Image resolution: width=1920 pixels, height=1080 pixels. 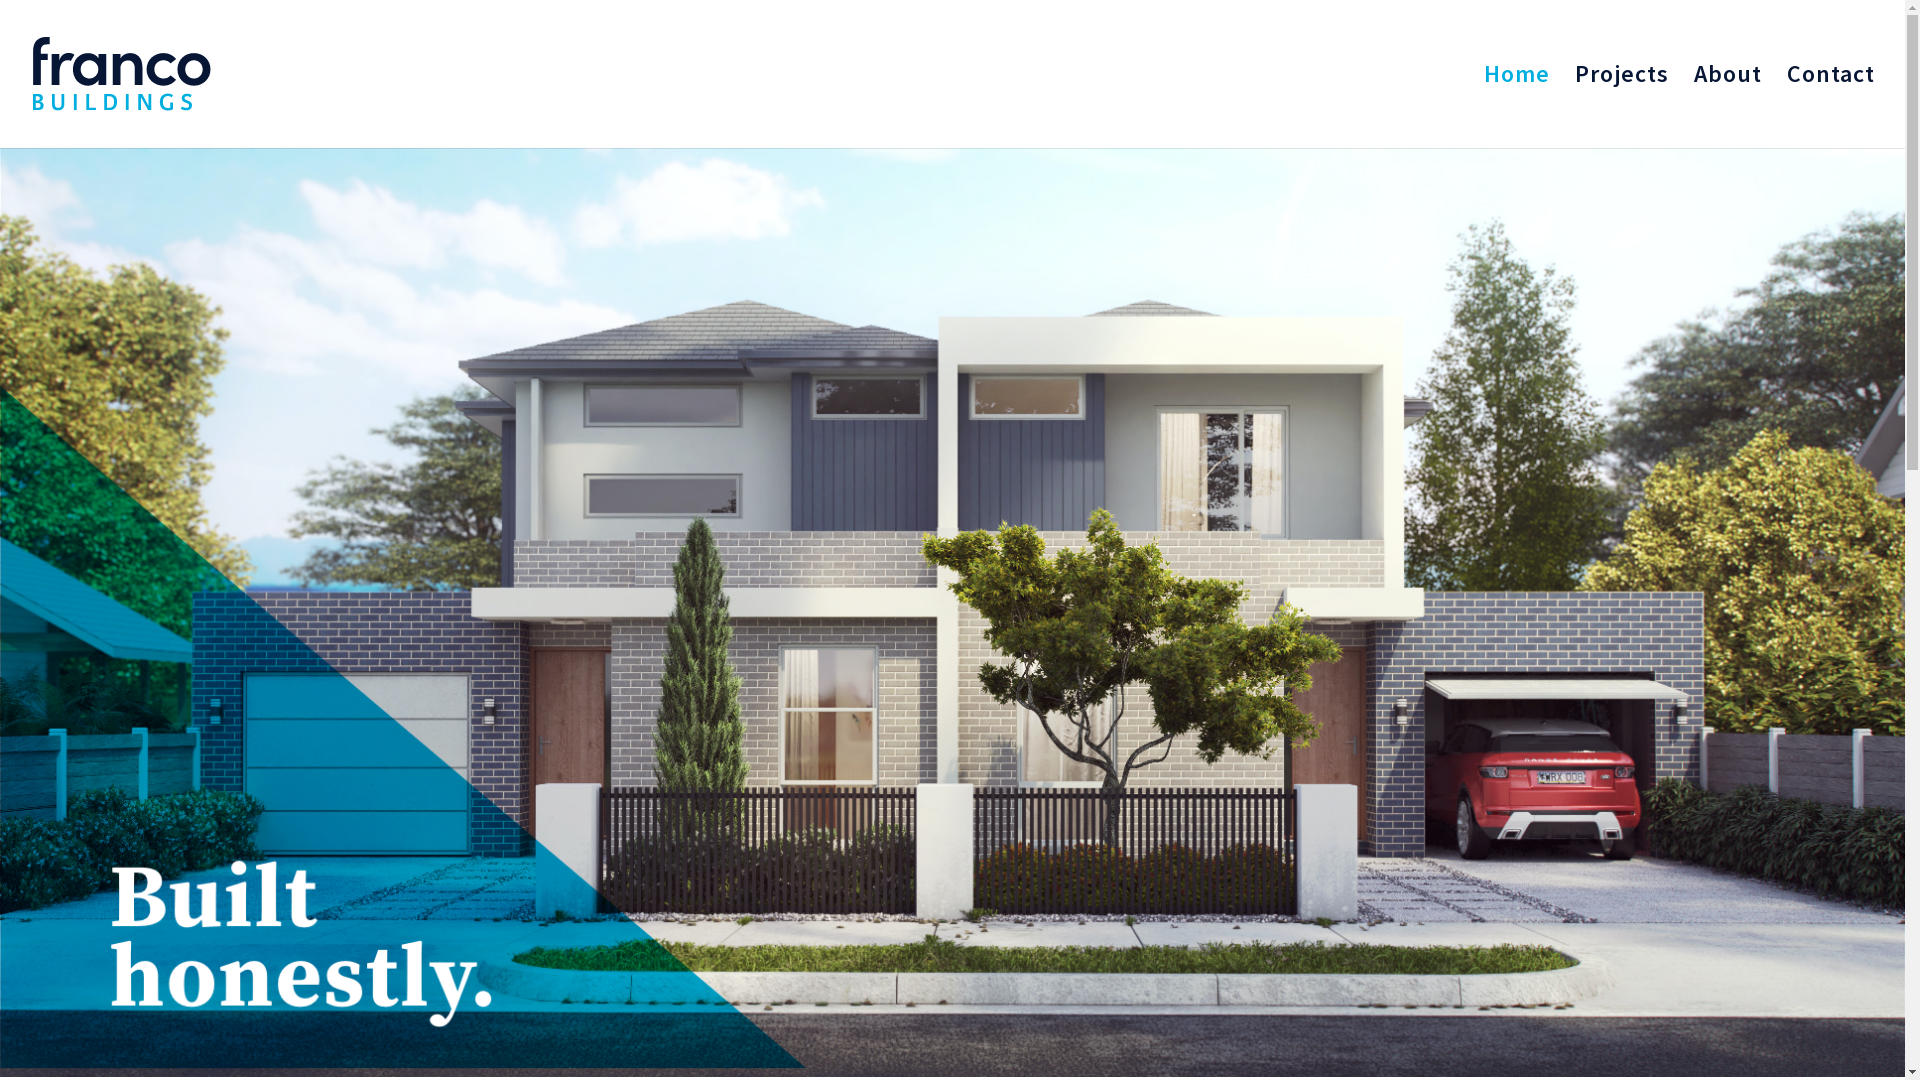 What do you see at coordinates (1831, 108) in the screenshot?
I see `Contact` at bounding box center [1831, 108].